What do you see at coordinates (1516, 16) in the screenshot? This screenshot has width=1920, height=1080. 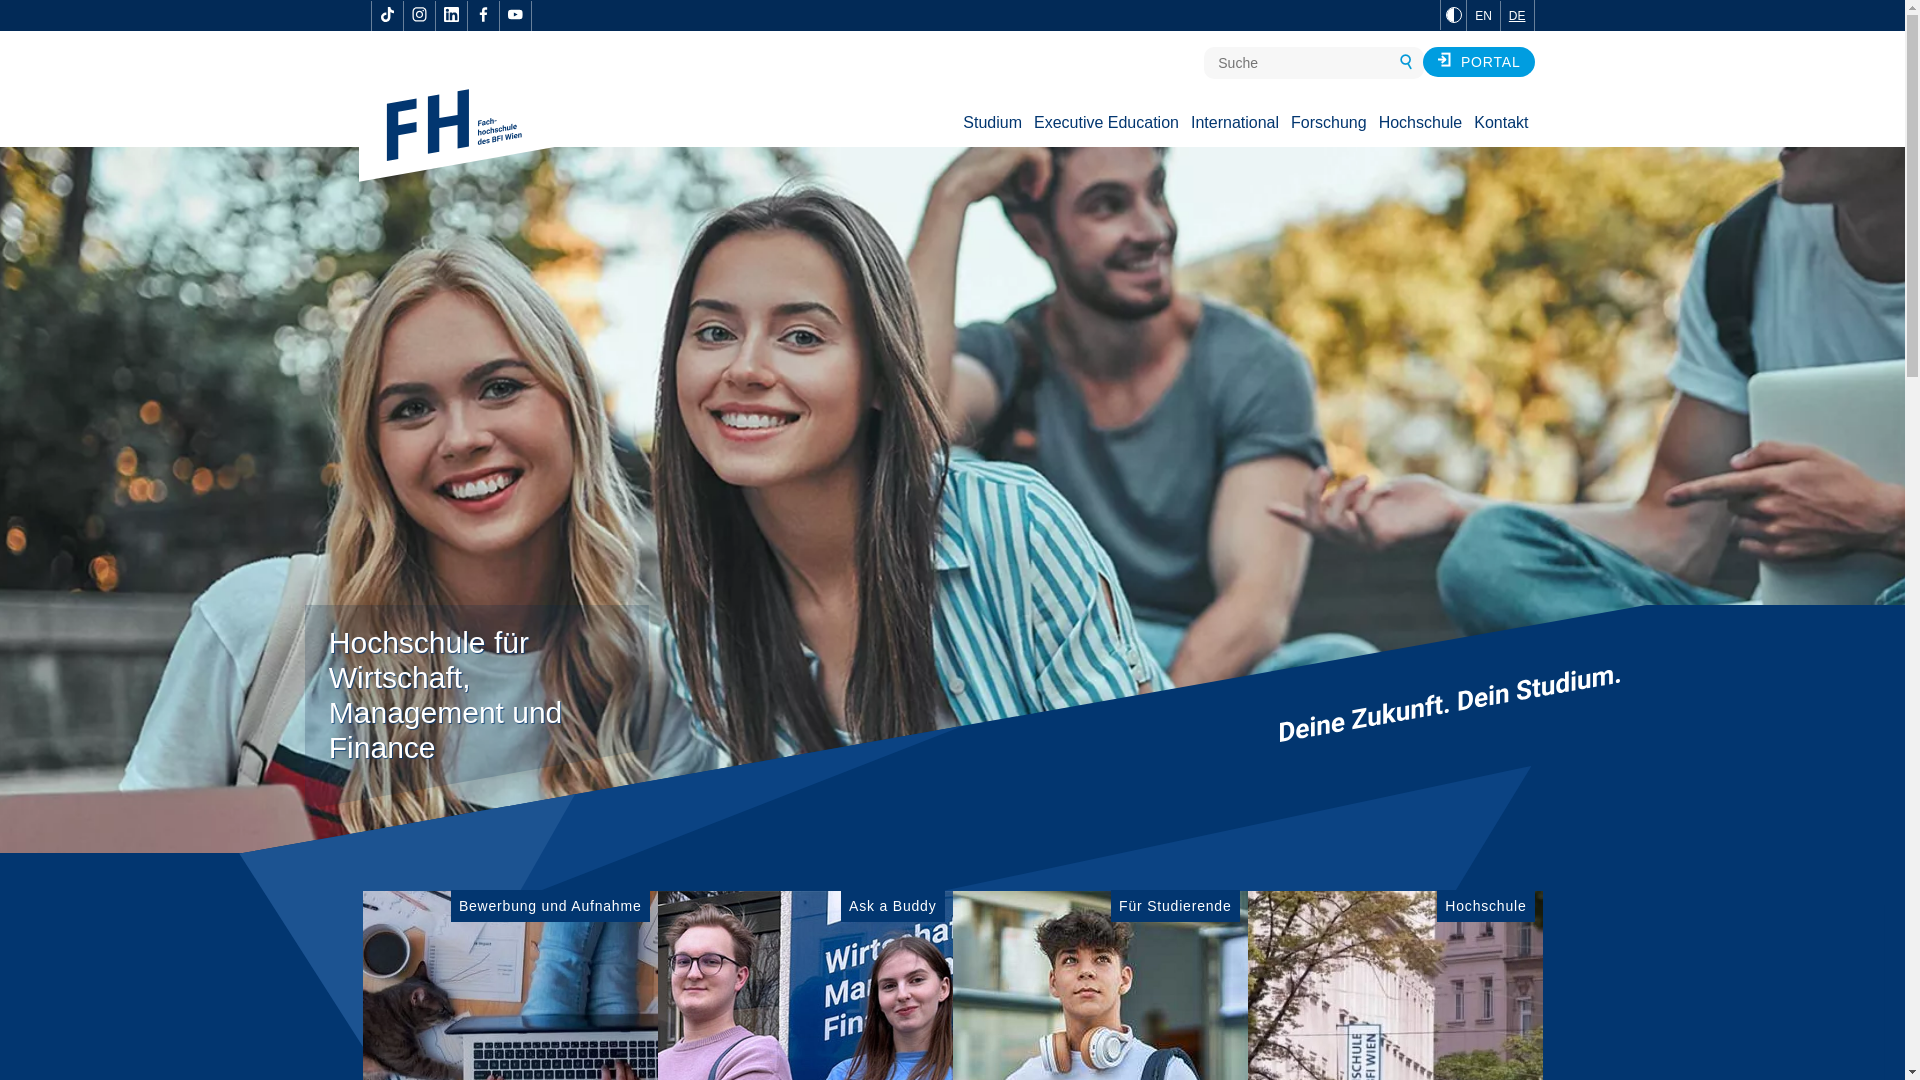 I see `DE` at bounding box center [1516, 16].